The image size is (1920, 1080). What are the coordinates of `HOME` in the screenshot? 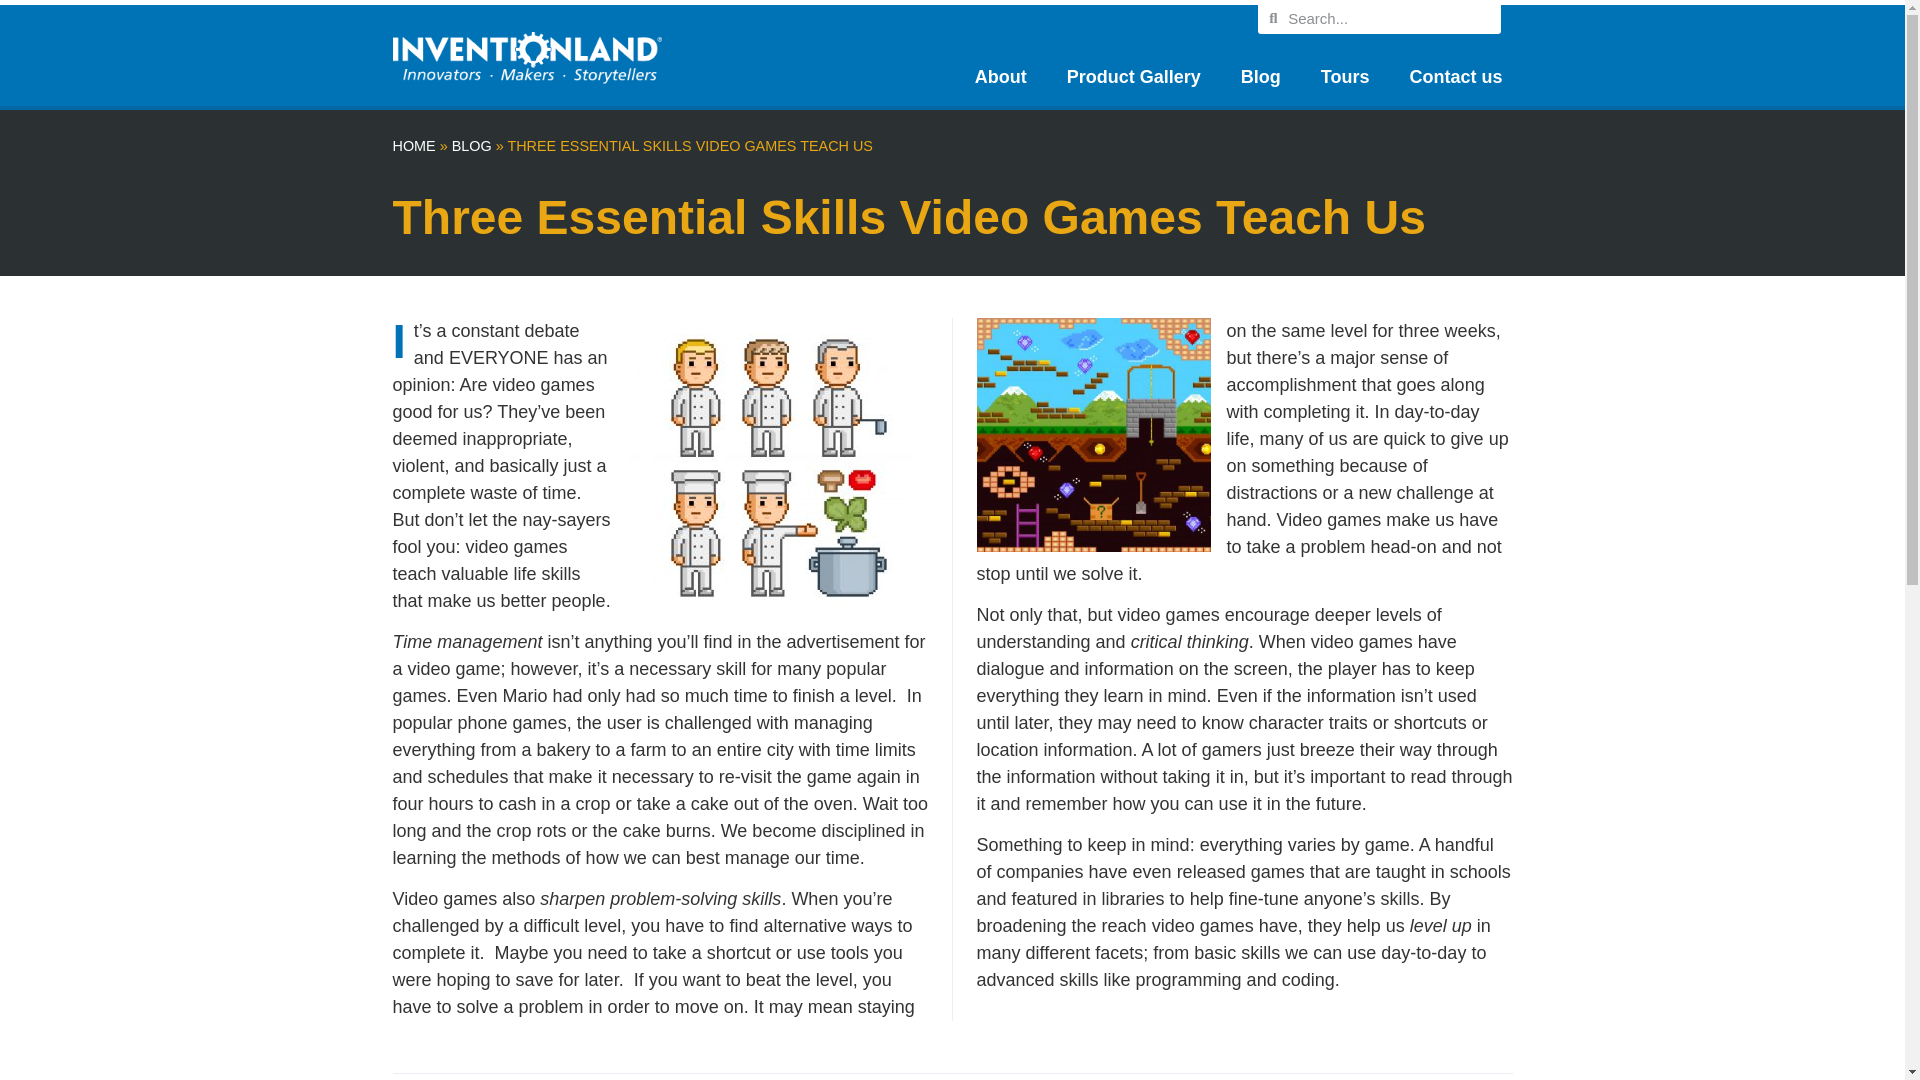 It's located at (413, 146).